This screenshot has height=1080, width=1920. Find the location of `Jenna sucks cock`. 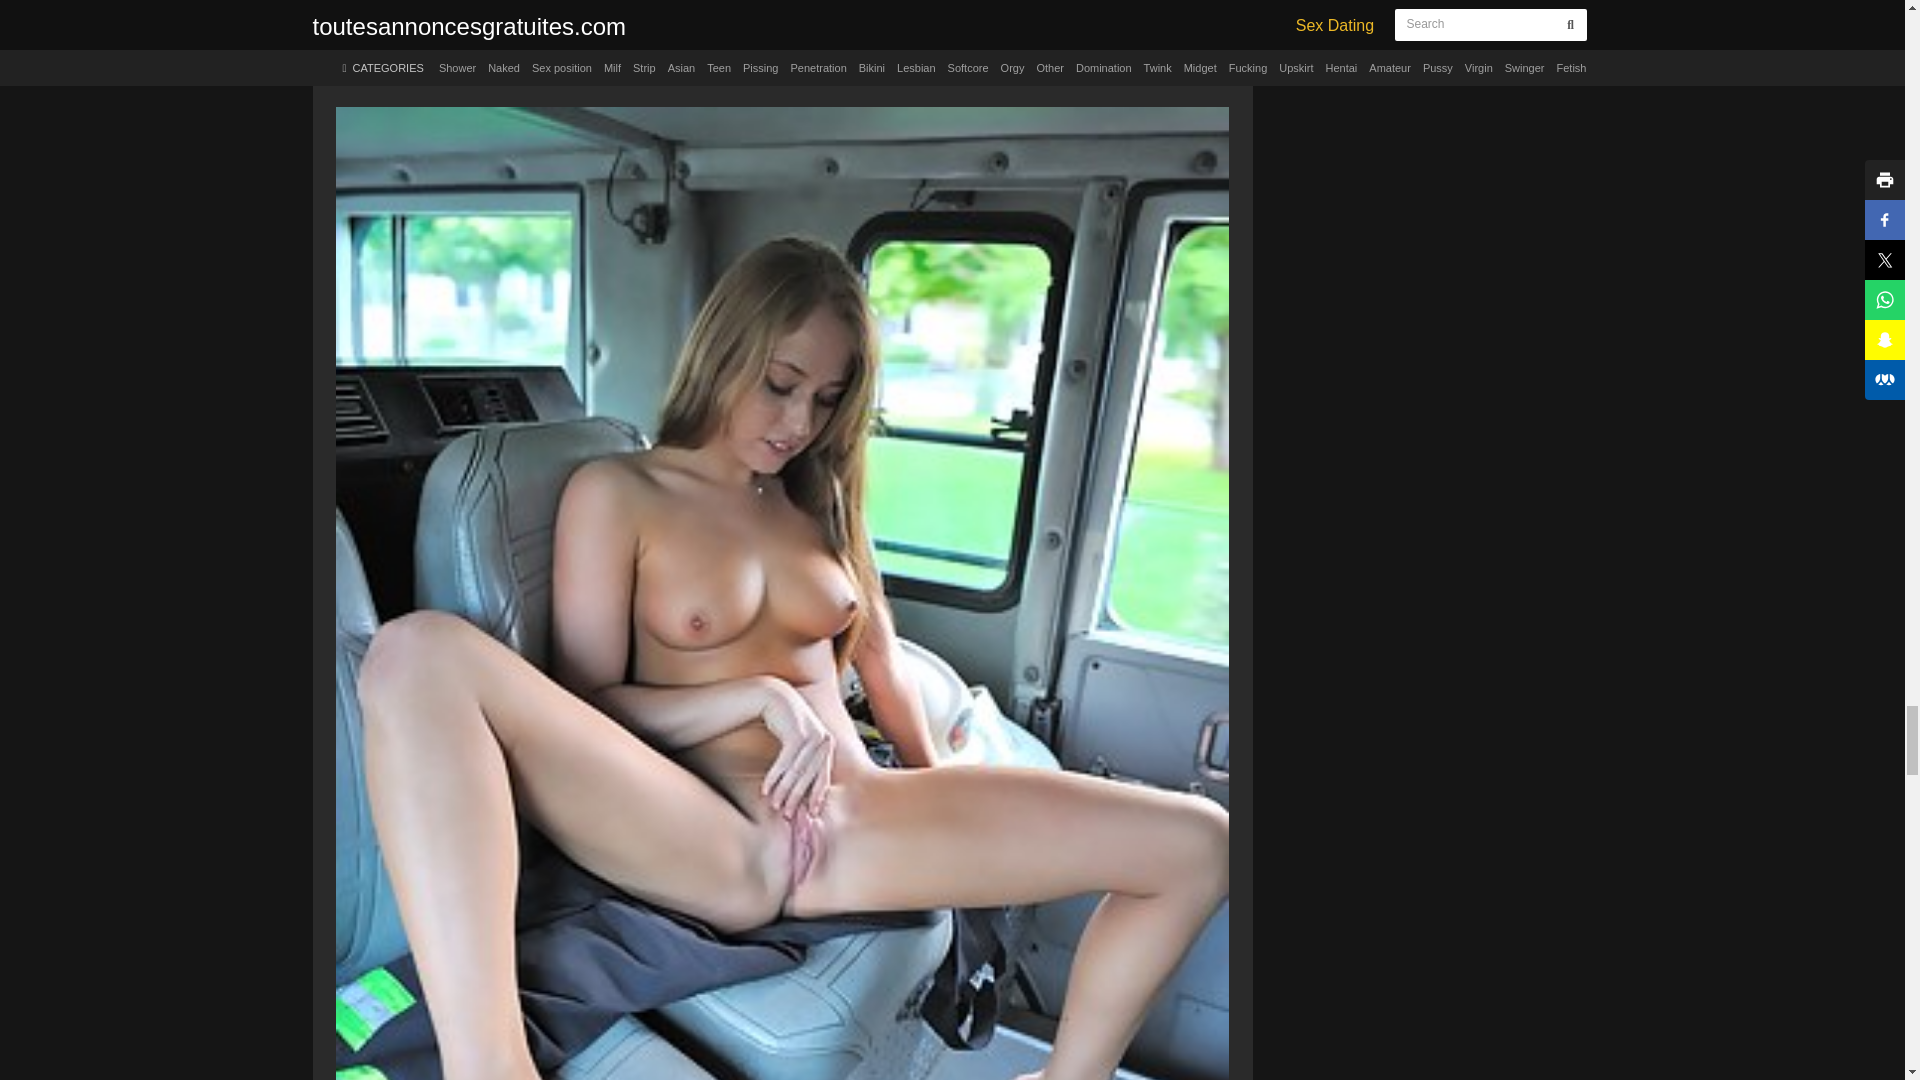

Jenna sucks cock is located at coordinates (782, 45).